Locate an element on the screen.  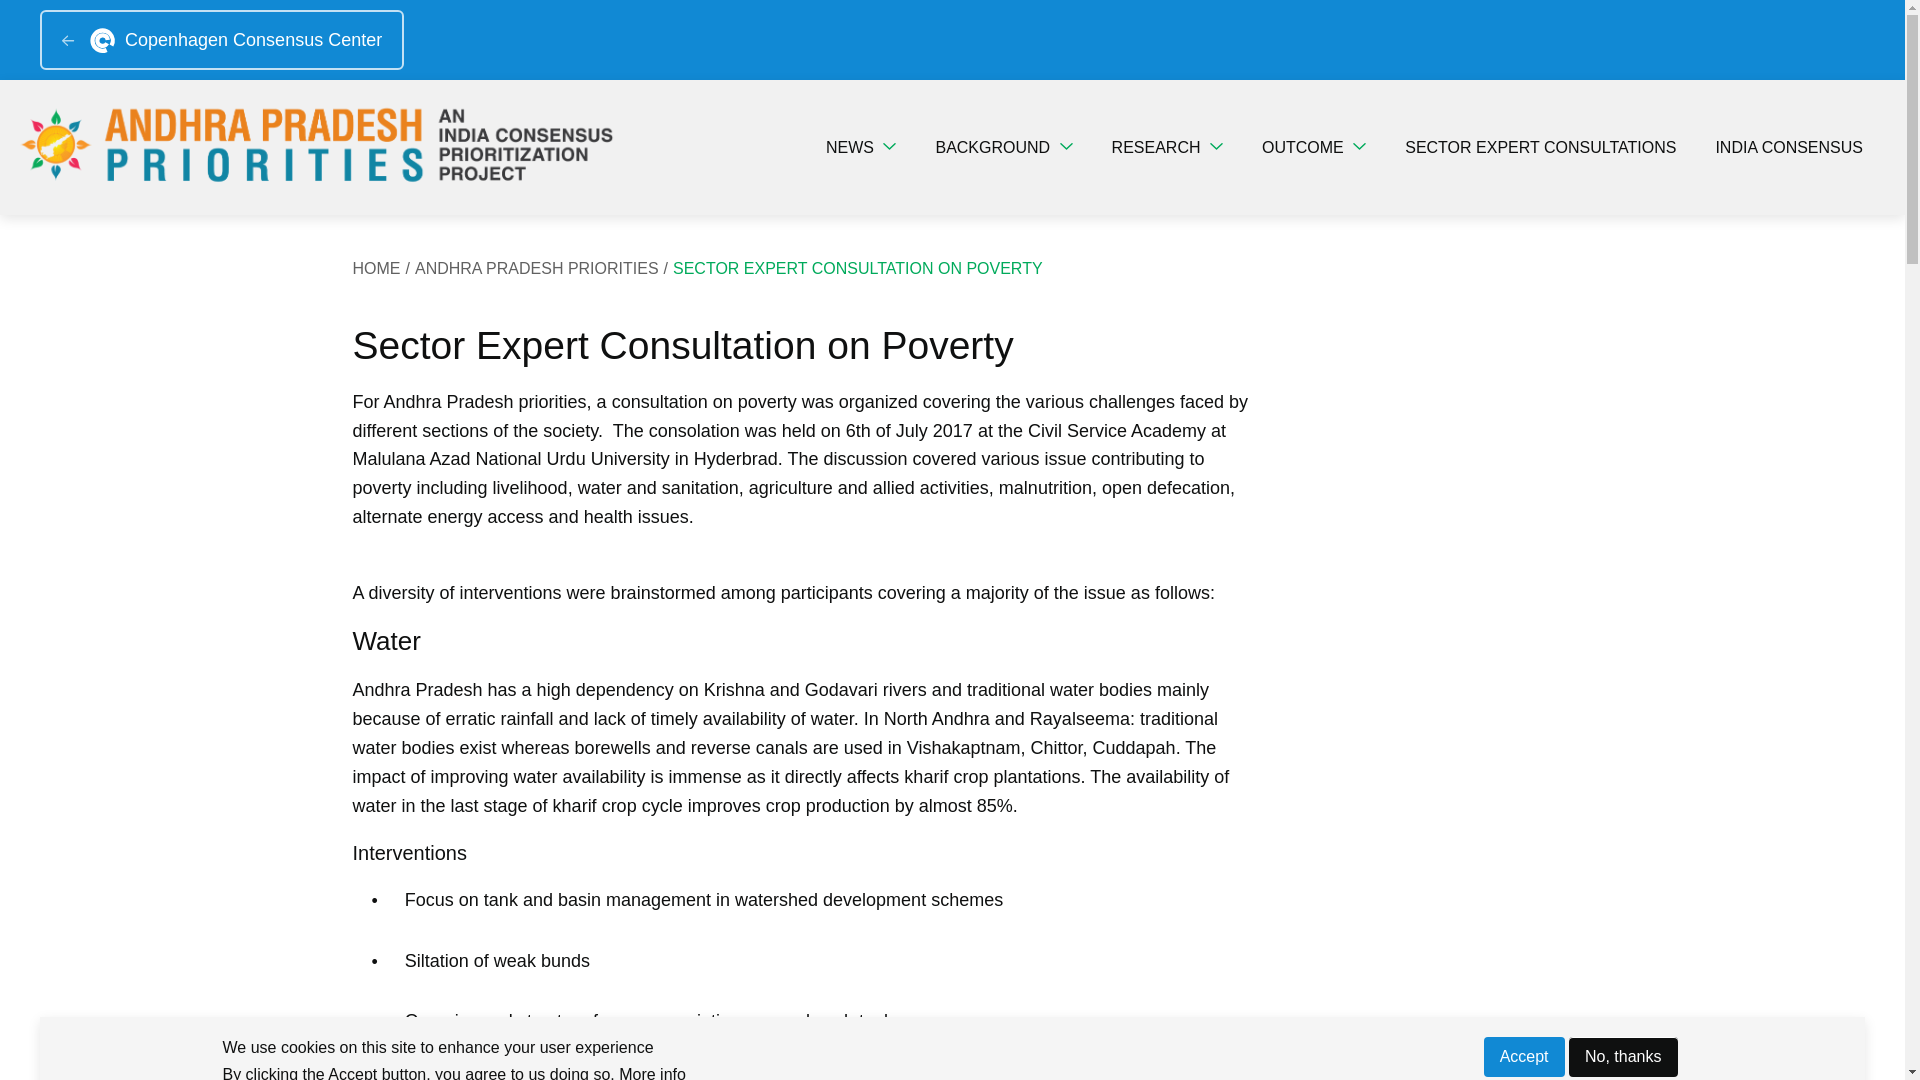
OUTCOME 6917ABB0-710A-4B2B-8172-AEAAF451985C is located at coordinates (1314, 148).